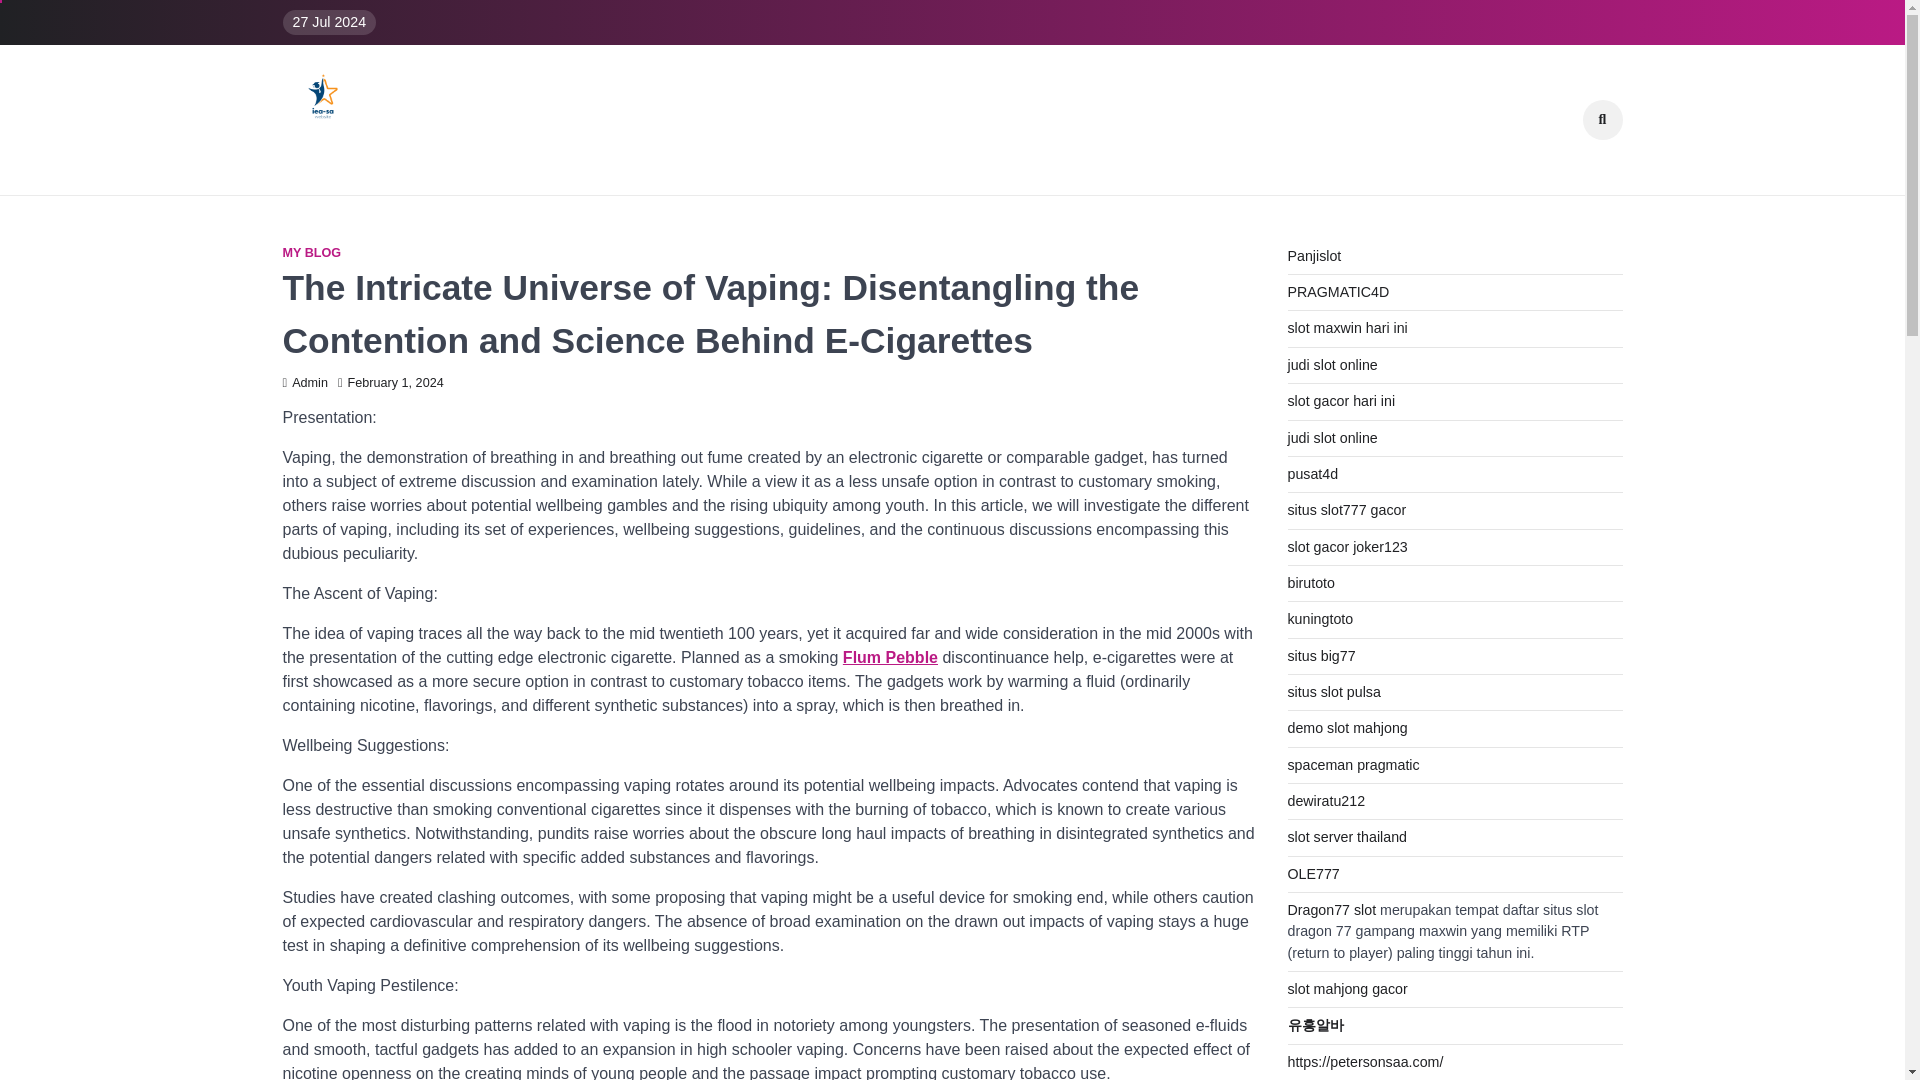 The width and height of the screenshot is (1920, 1080). I want to click on MY BLOG, so click(312, 254).